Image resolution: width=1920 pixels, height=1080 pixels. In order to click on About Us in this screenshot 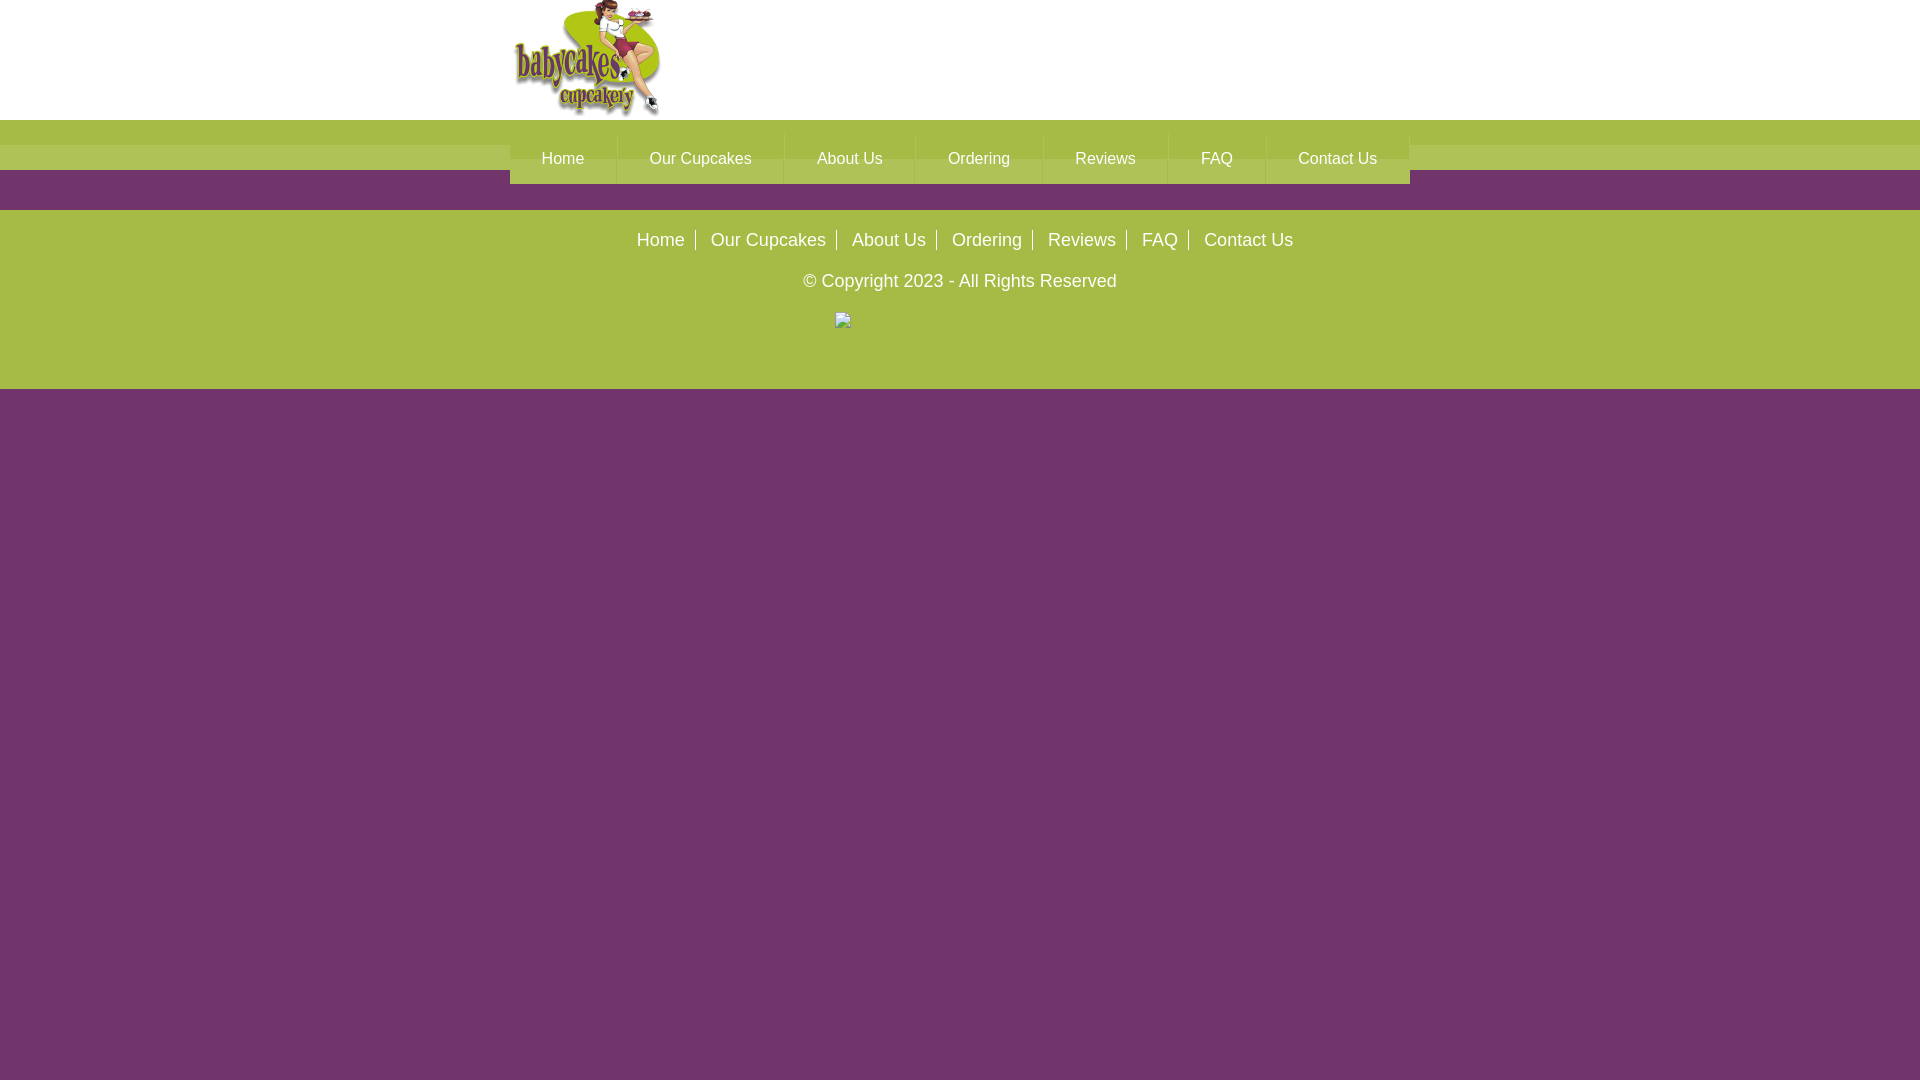, I will do `click(889, 240)`.